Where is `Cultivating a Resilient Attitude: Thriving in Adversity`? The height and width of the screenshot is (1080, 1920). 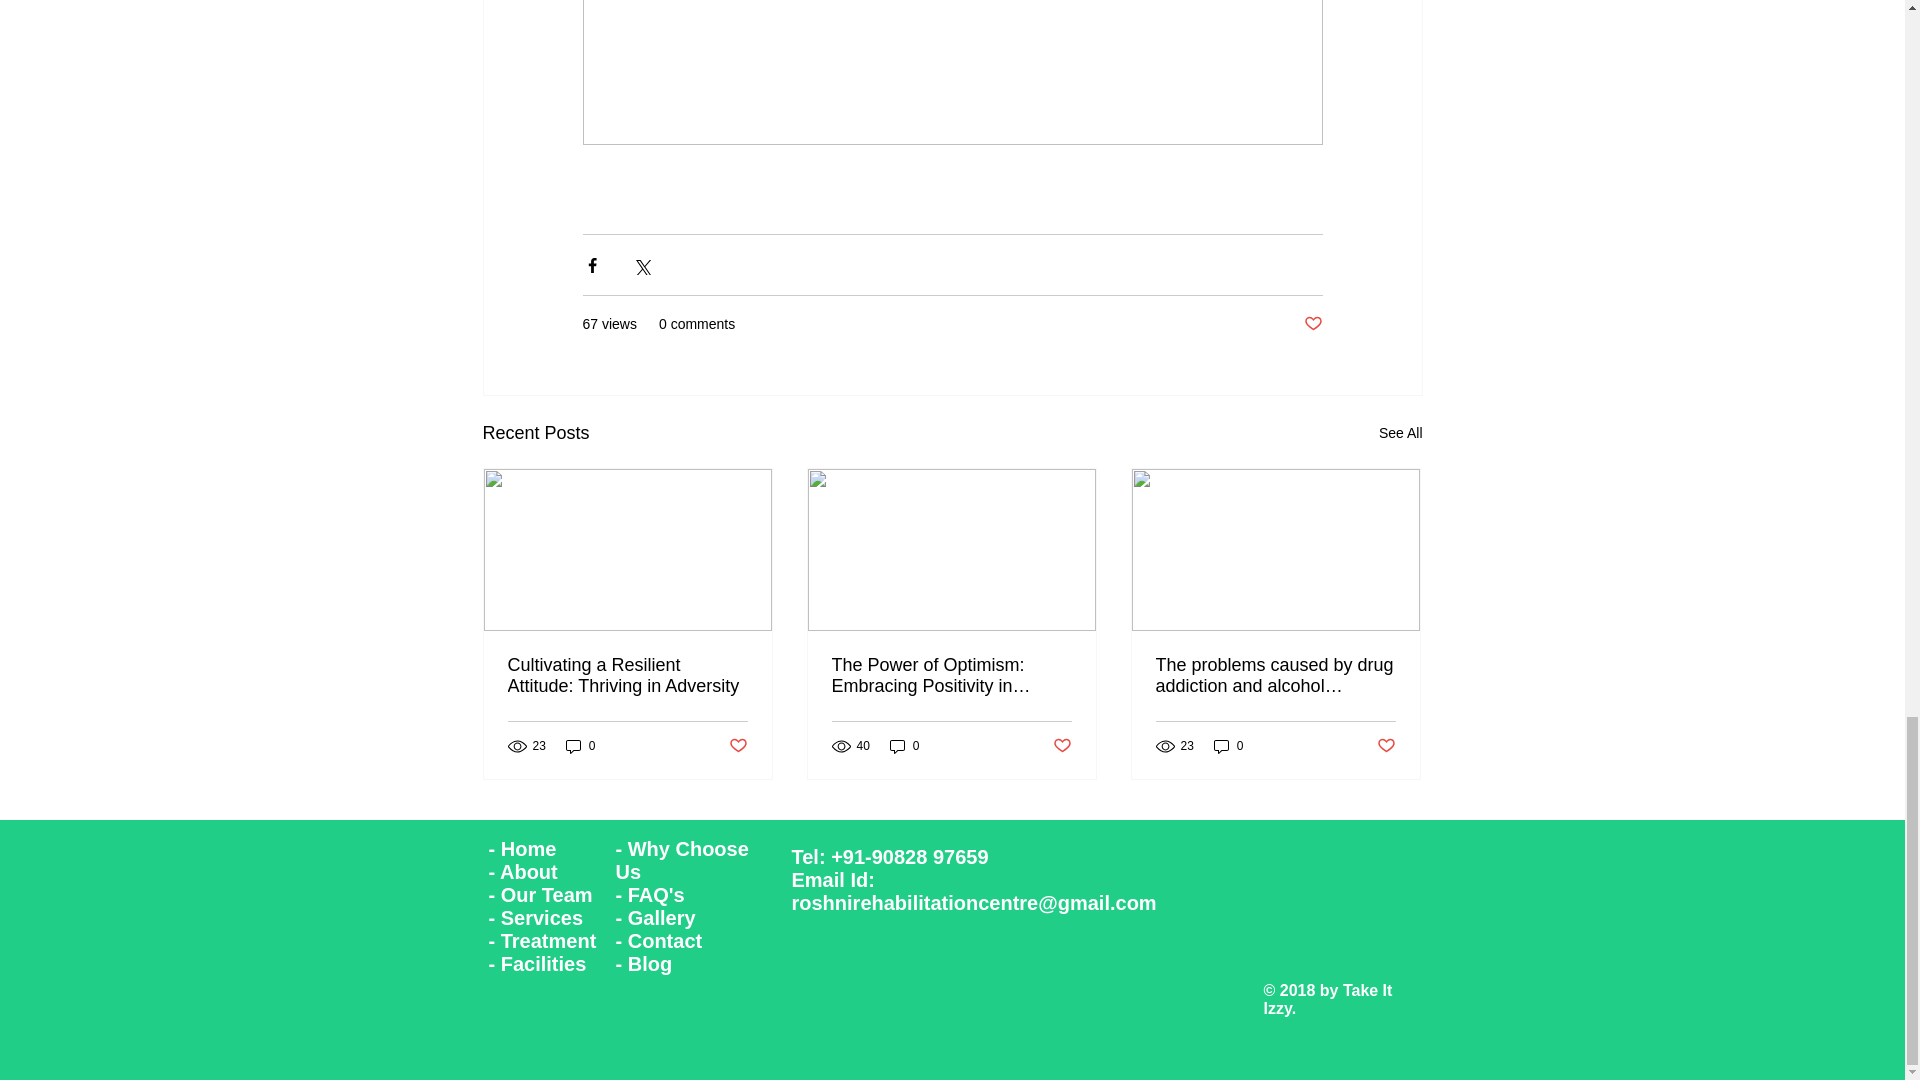 Cultivating a Resilient Attitude: Thriving in Adversity is located at coordinates (628, 675).